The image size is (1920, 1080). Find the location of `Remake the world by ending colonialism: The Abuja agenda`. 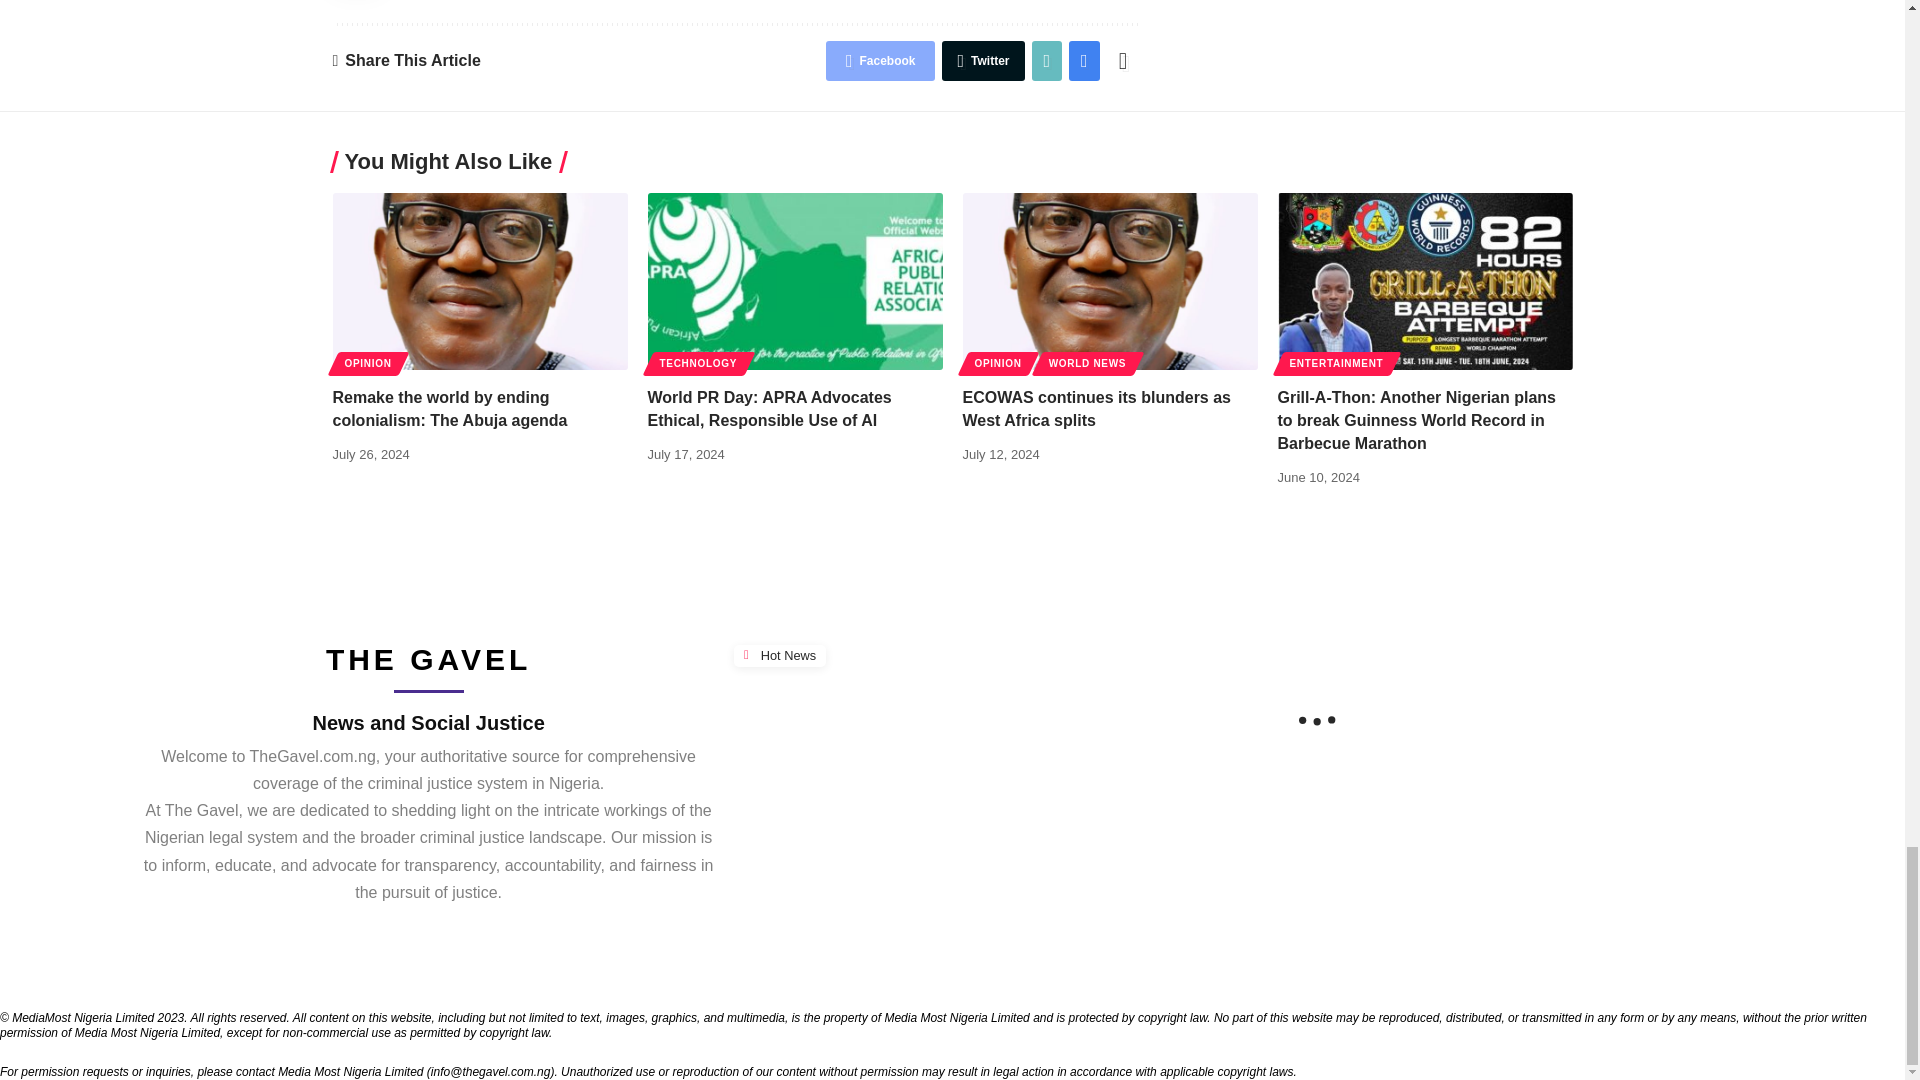

Remake the world by ending colonialism: The Abuja agenda is located at coordinates (480, 282).